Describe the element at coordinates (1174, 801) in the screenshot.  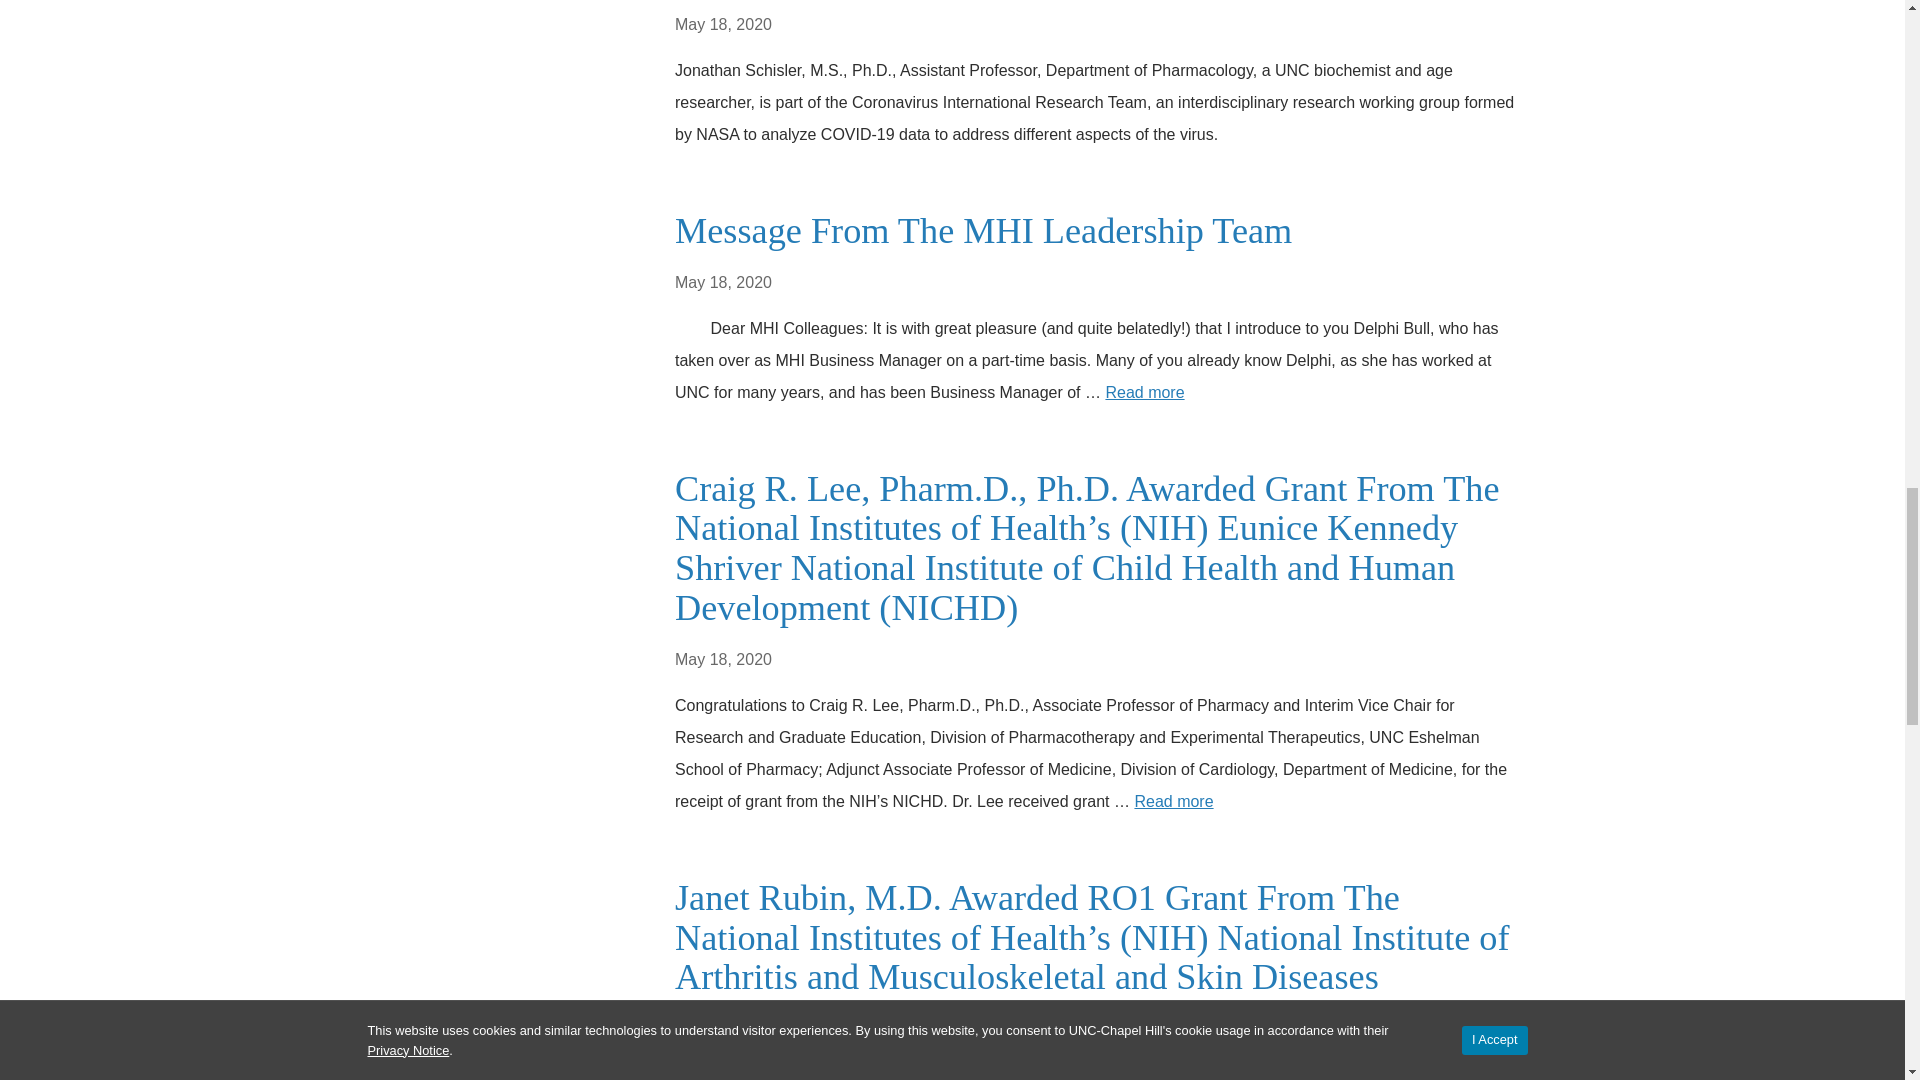
I see `Read more` at that location.